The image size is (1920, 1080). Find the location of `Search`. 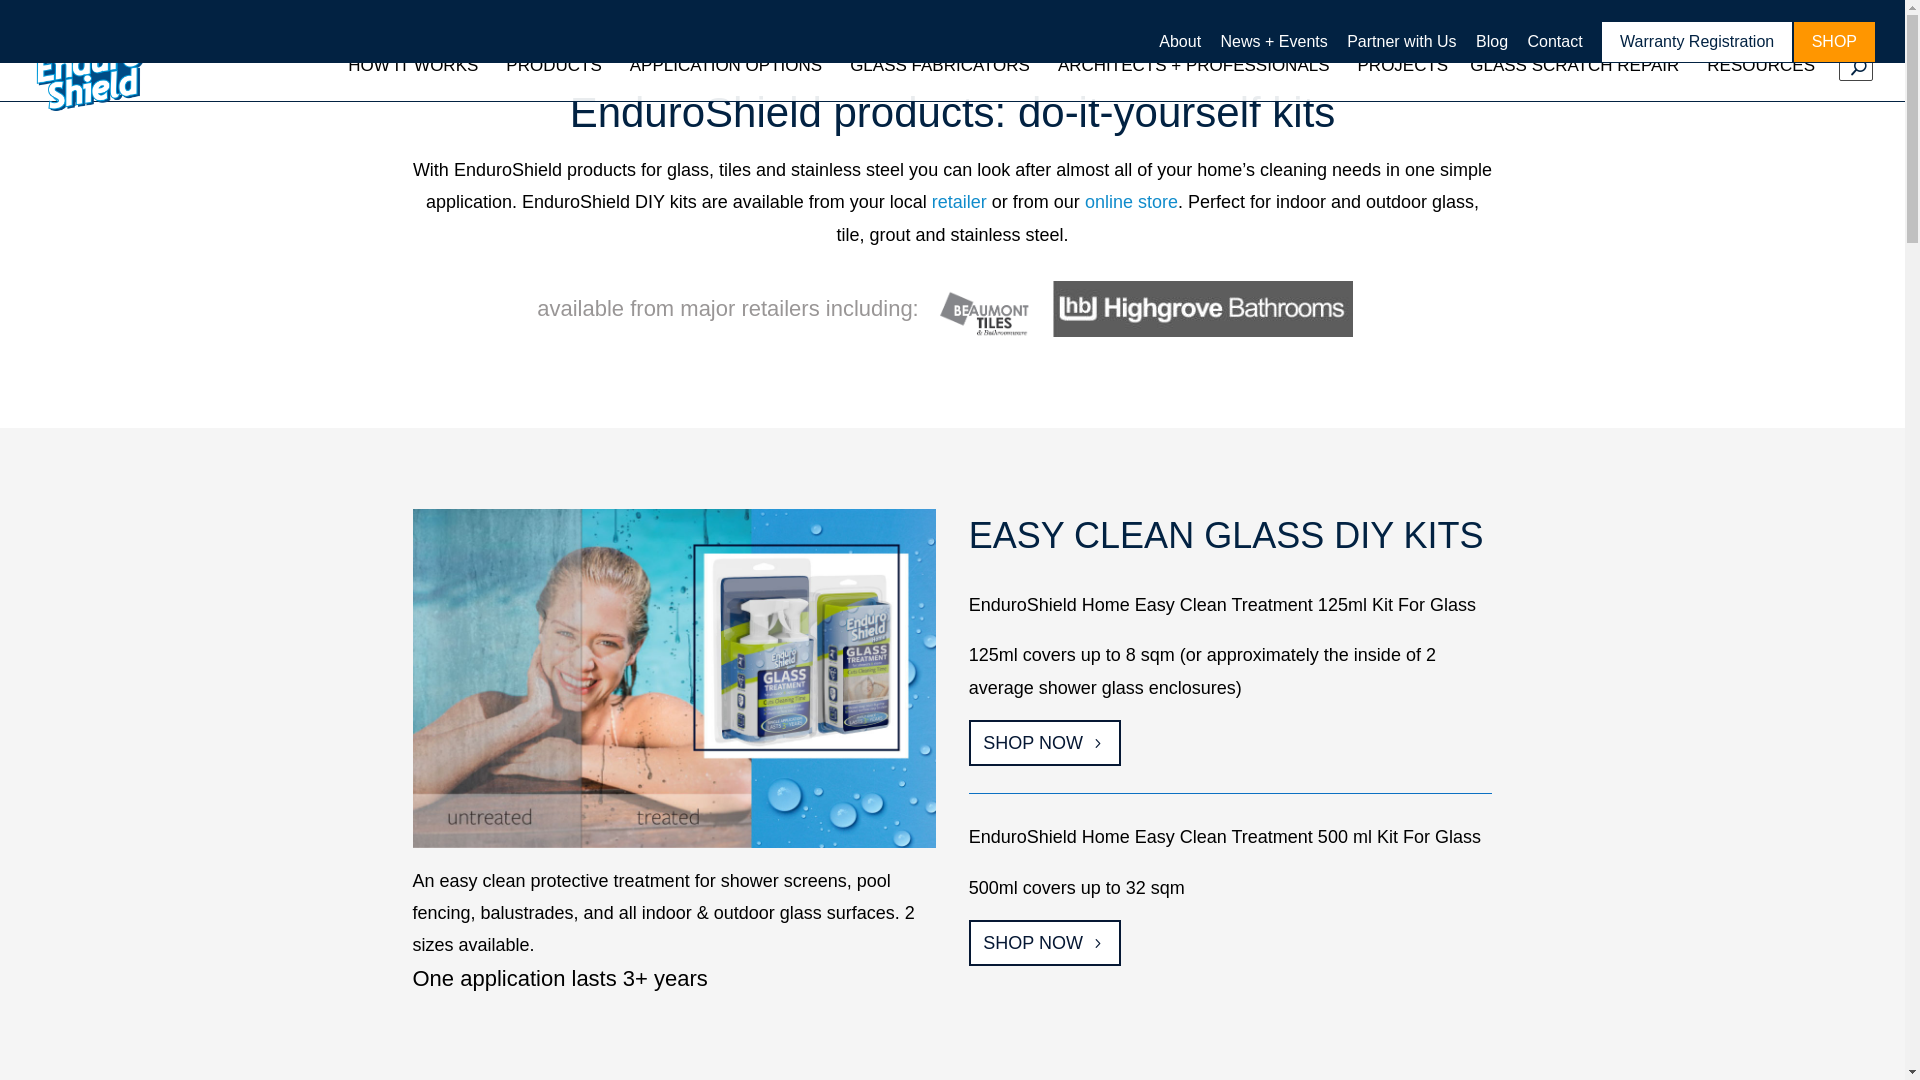

Search is located at coordinates (17, 10).